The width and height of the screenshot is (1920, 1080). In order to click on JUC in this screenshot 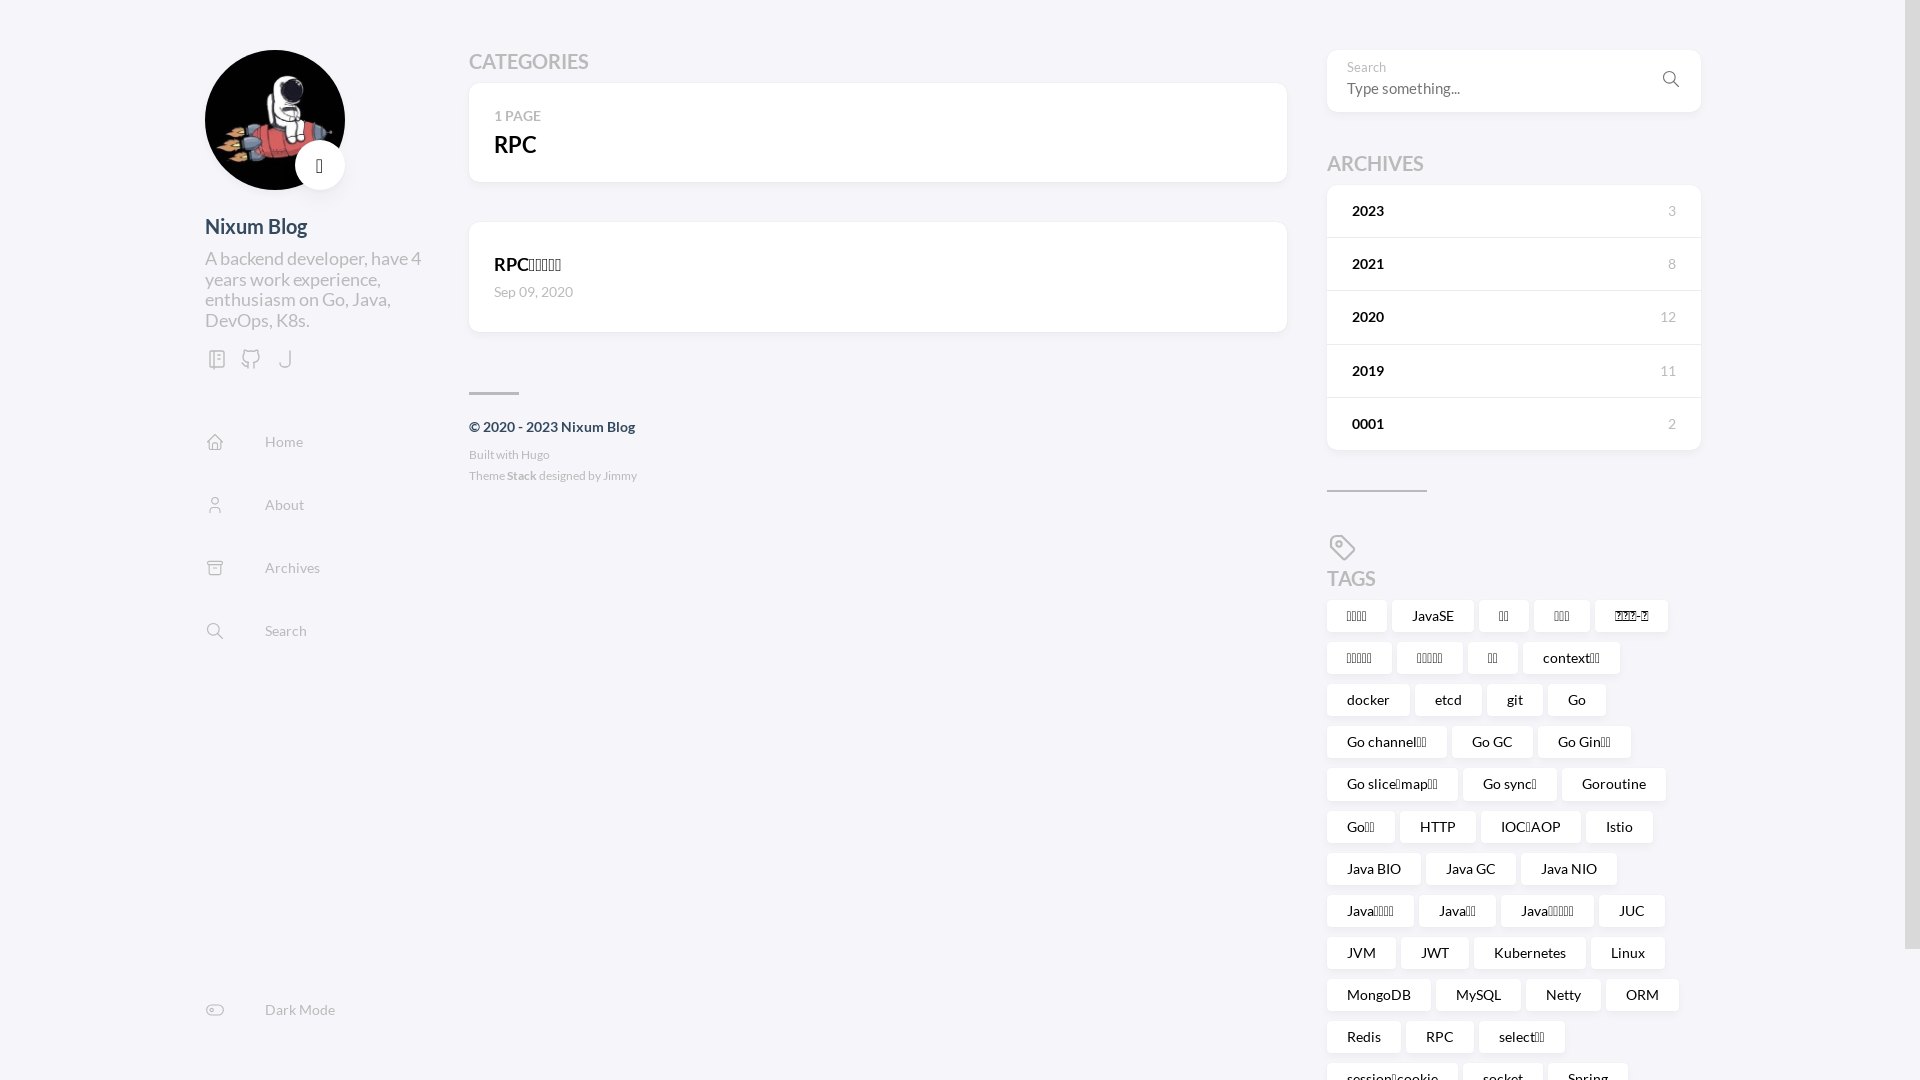, I will do `click(1632, 911)`.